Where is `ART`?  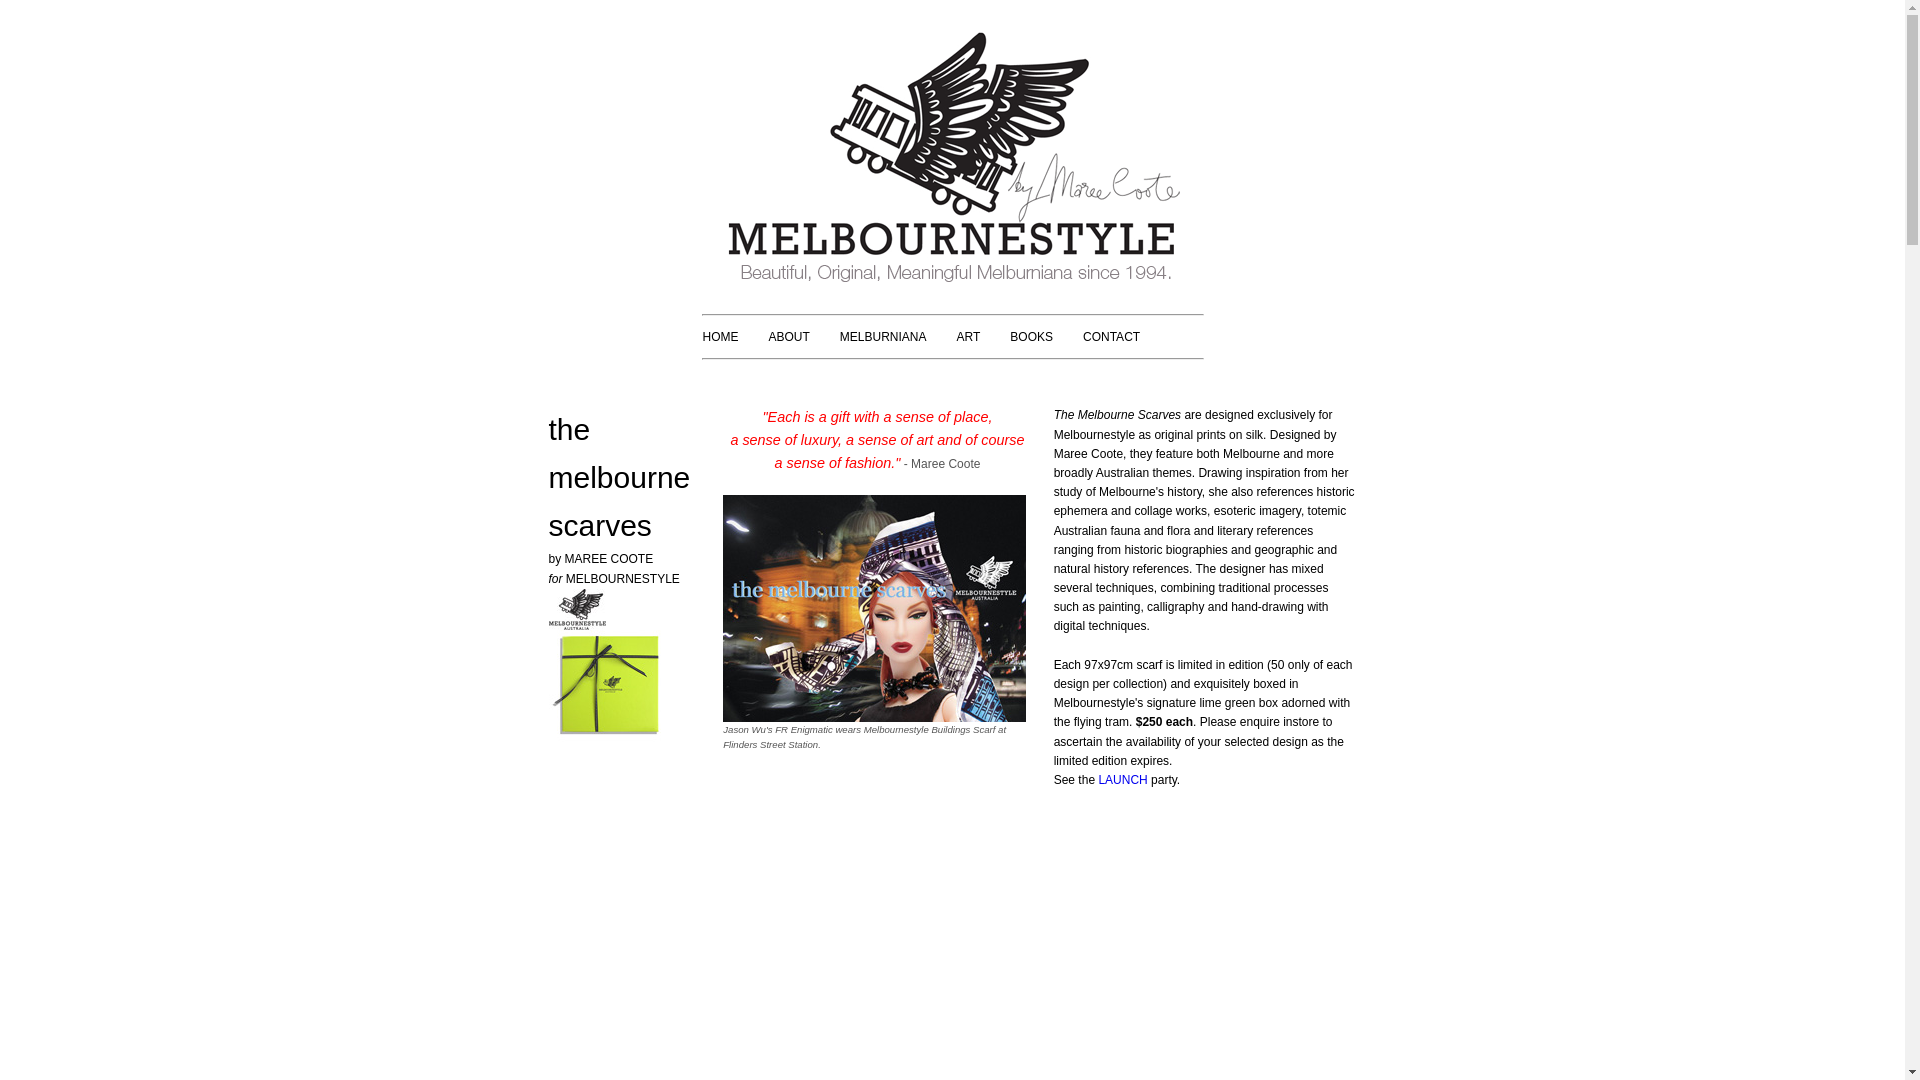
ART is located at coordinates (969, 337).